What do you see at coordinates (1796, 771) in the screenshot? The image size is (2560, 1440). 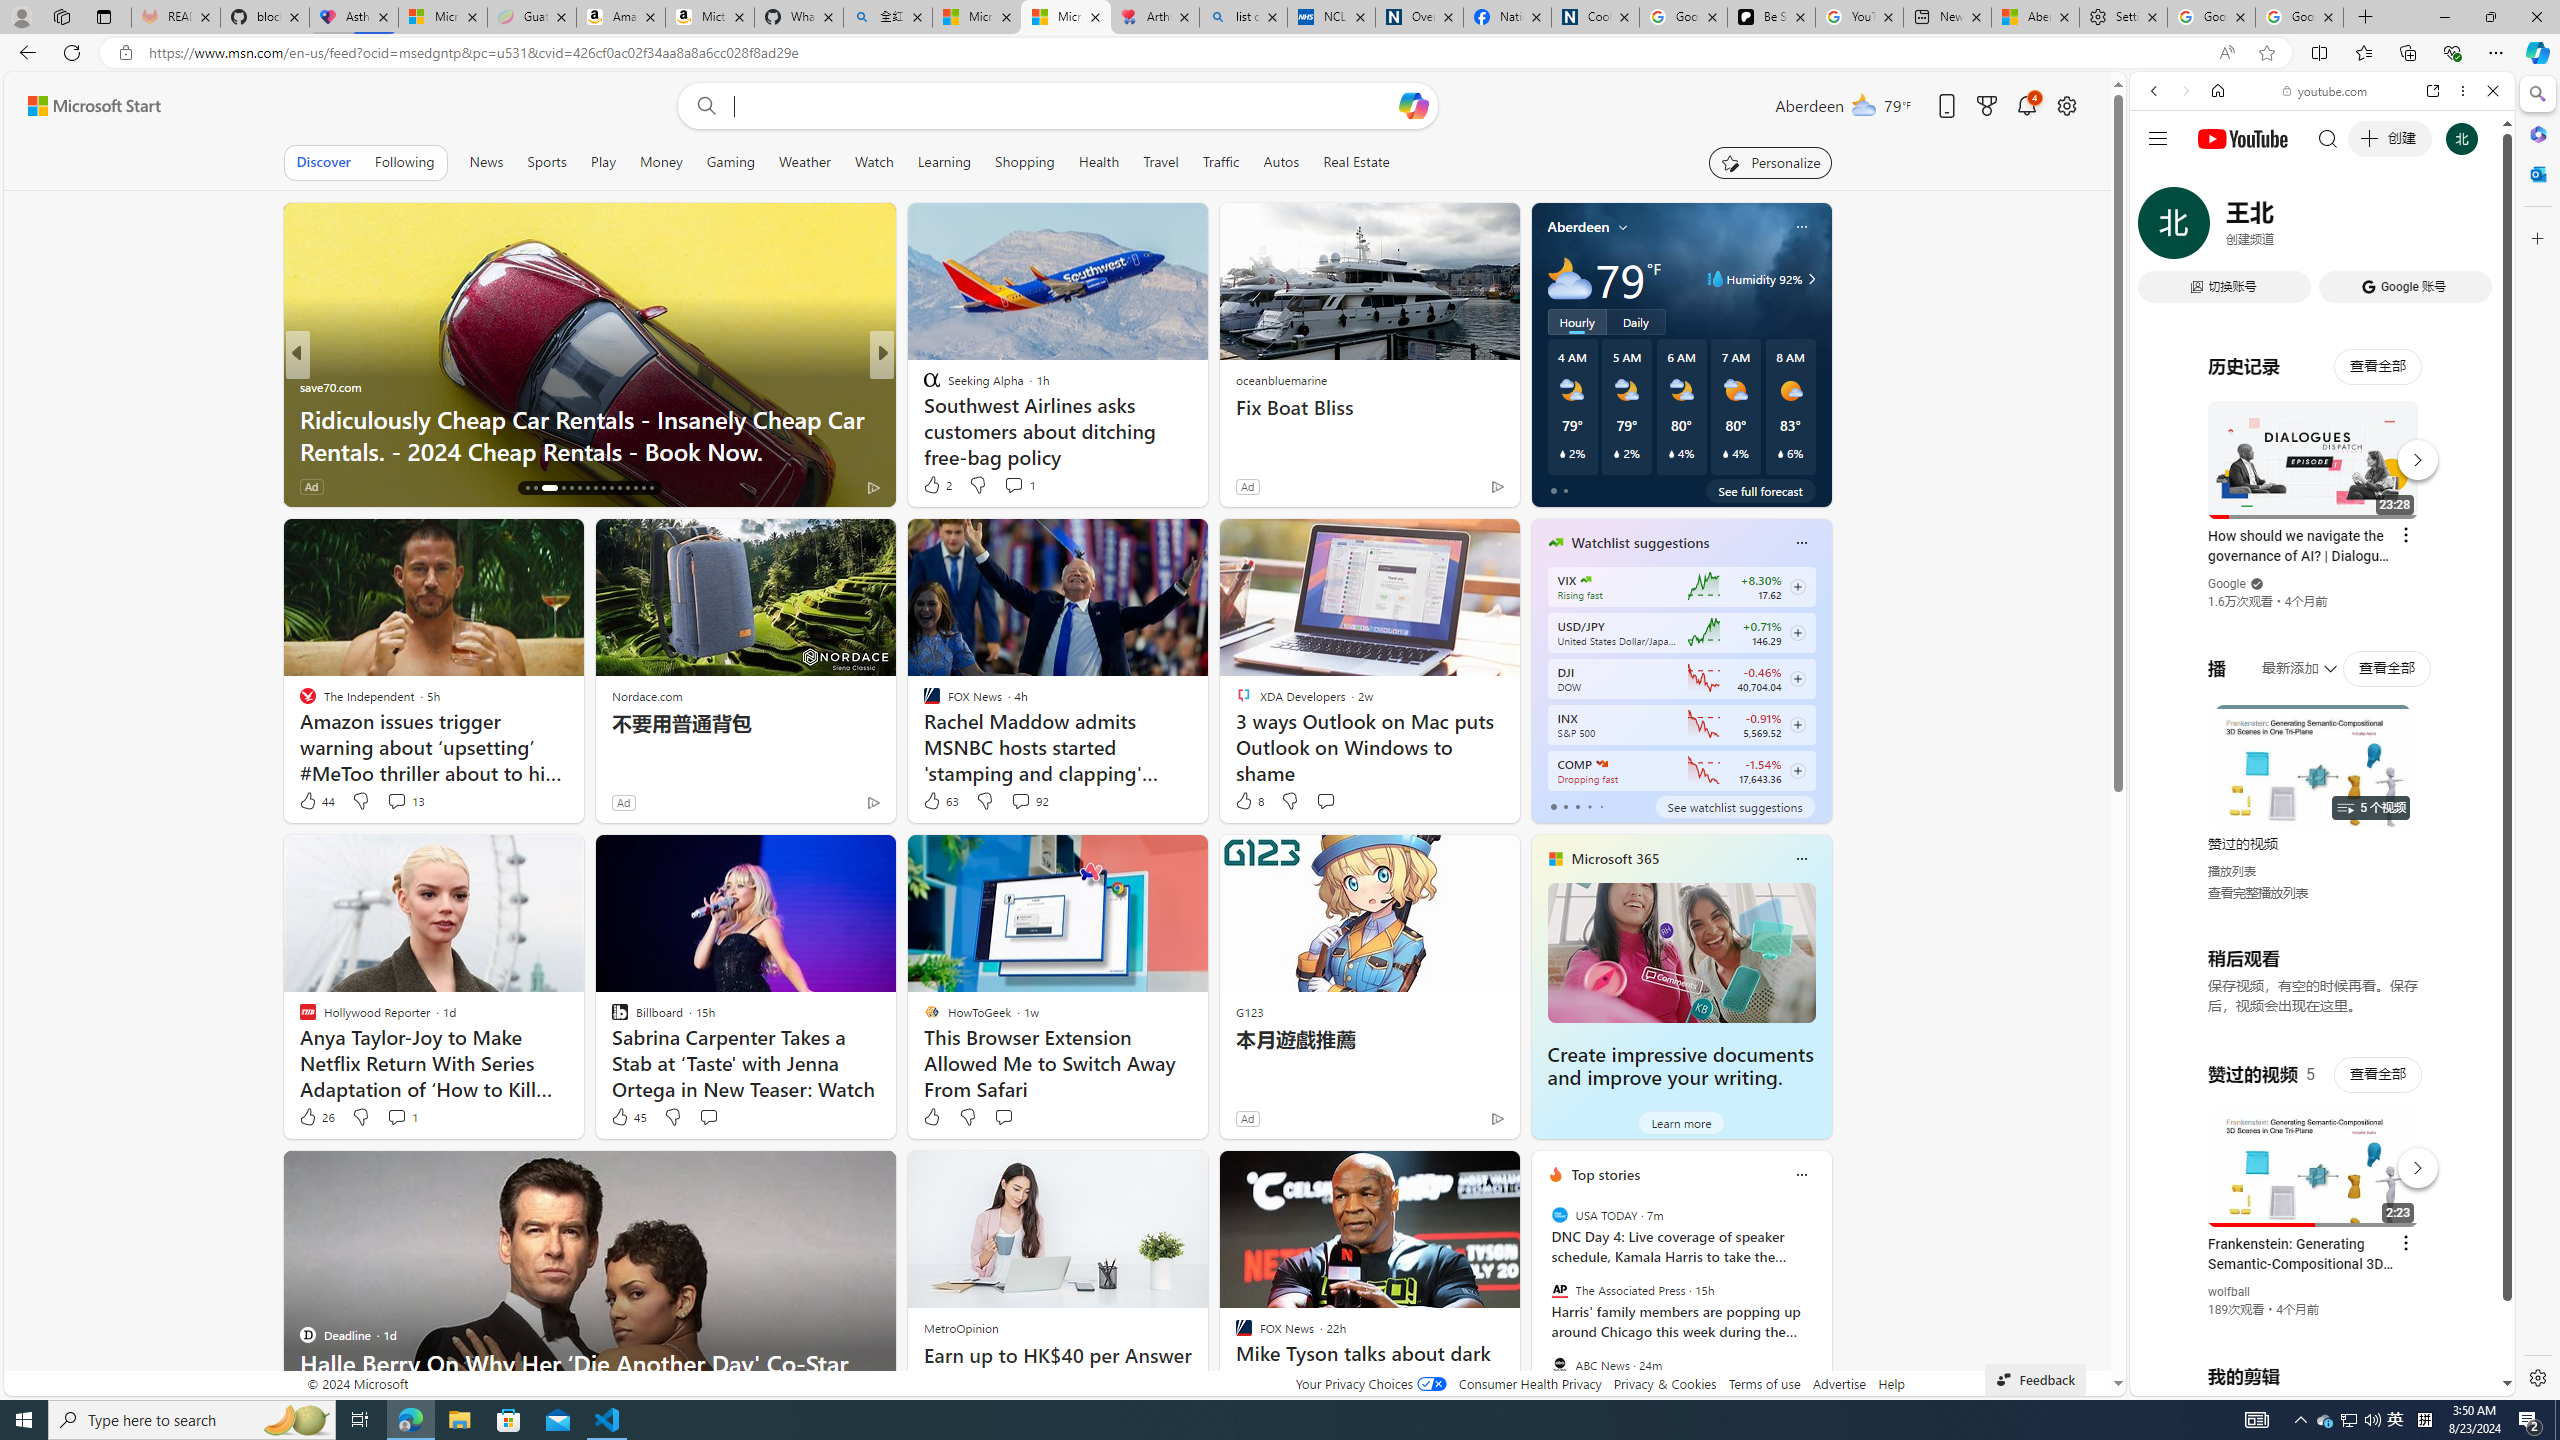 I see `Class: follow-button  m` at bounding box center [1796, 771].